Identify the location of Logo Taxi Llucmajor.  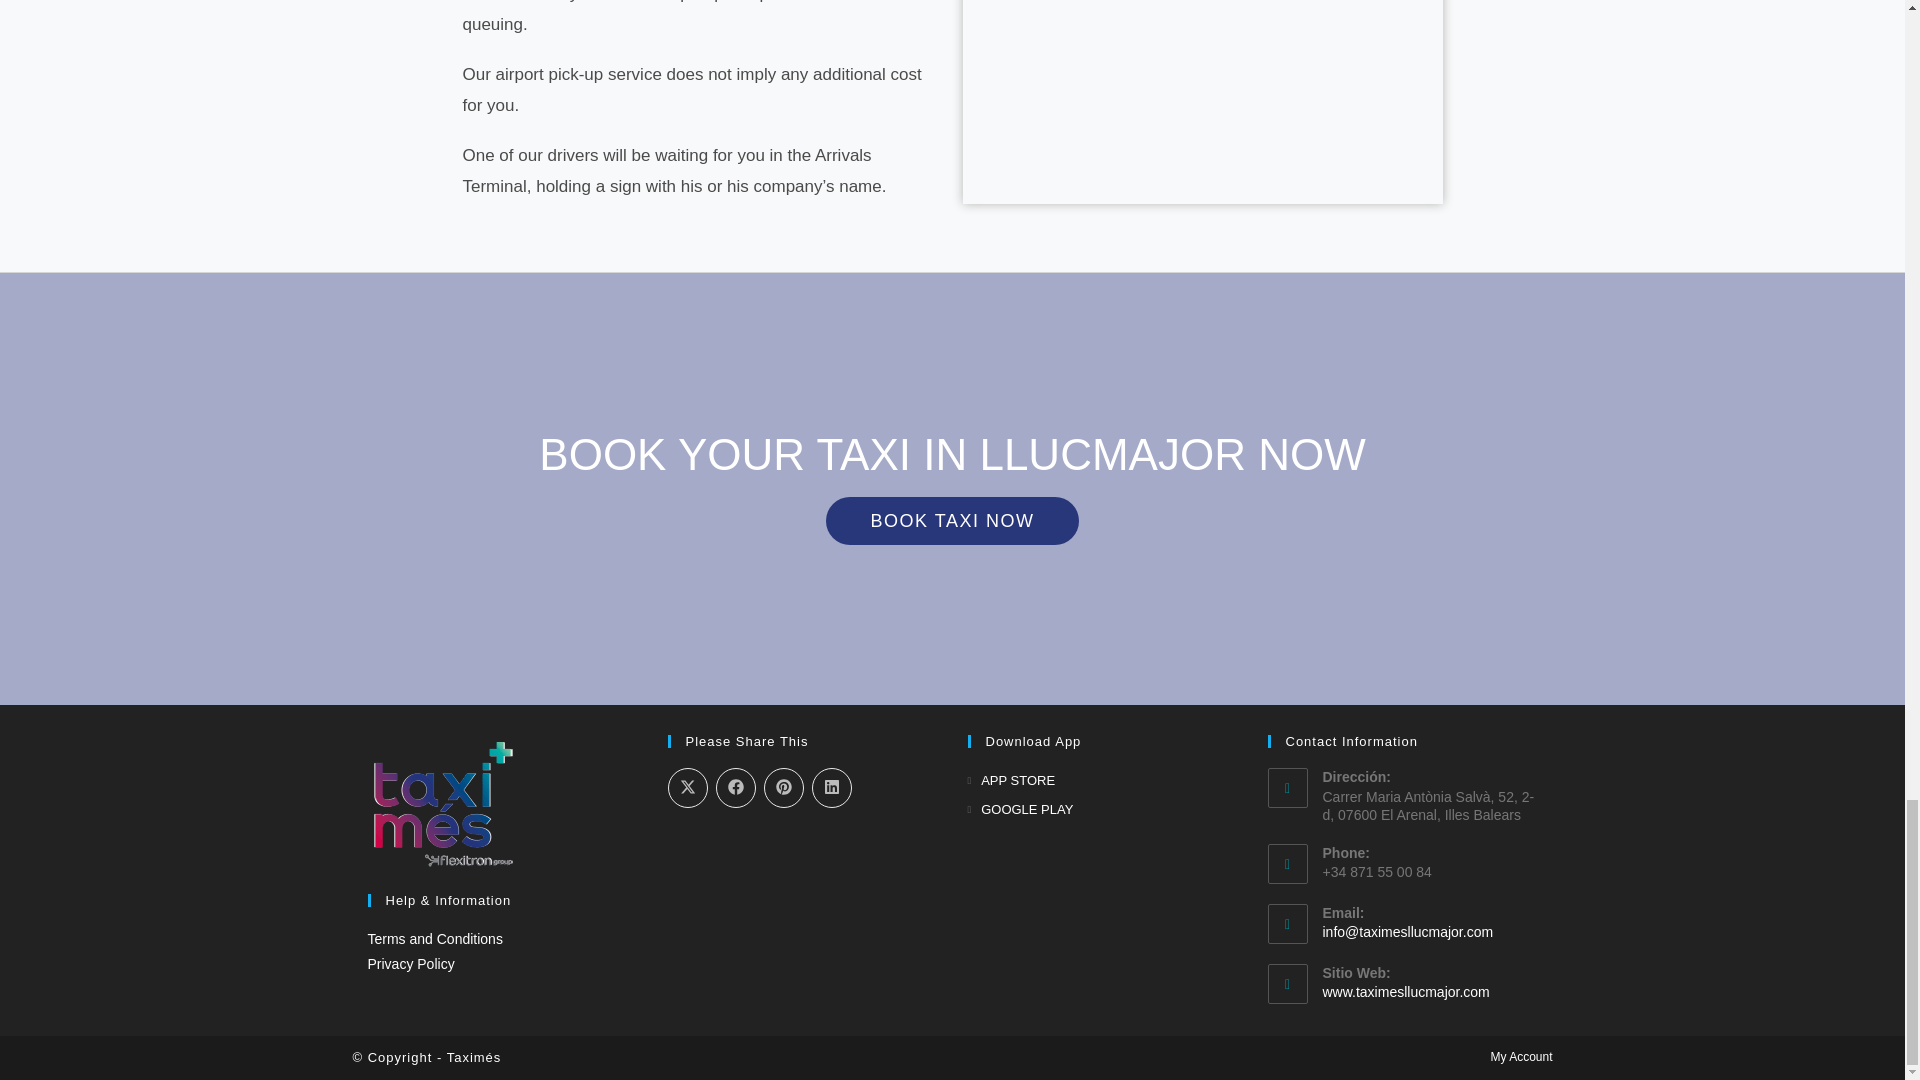
(443, 804).